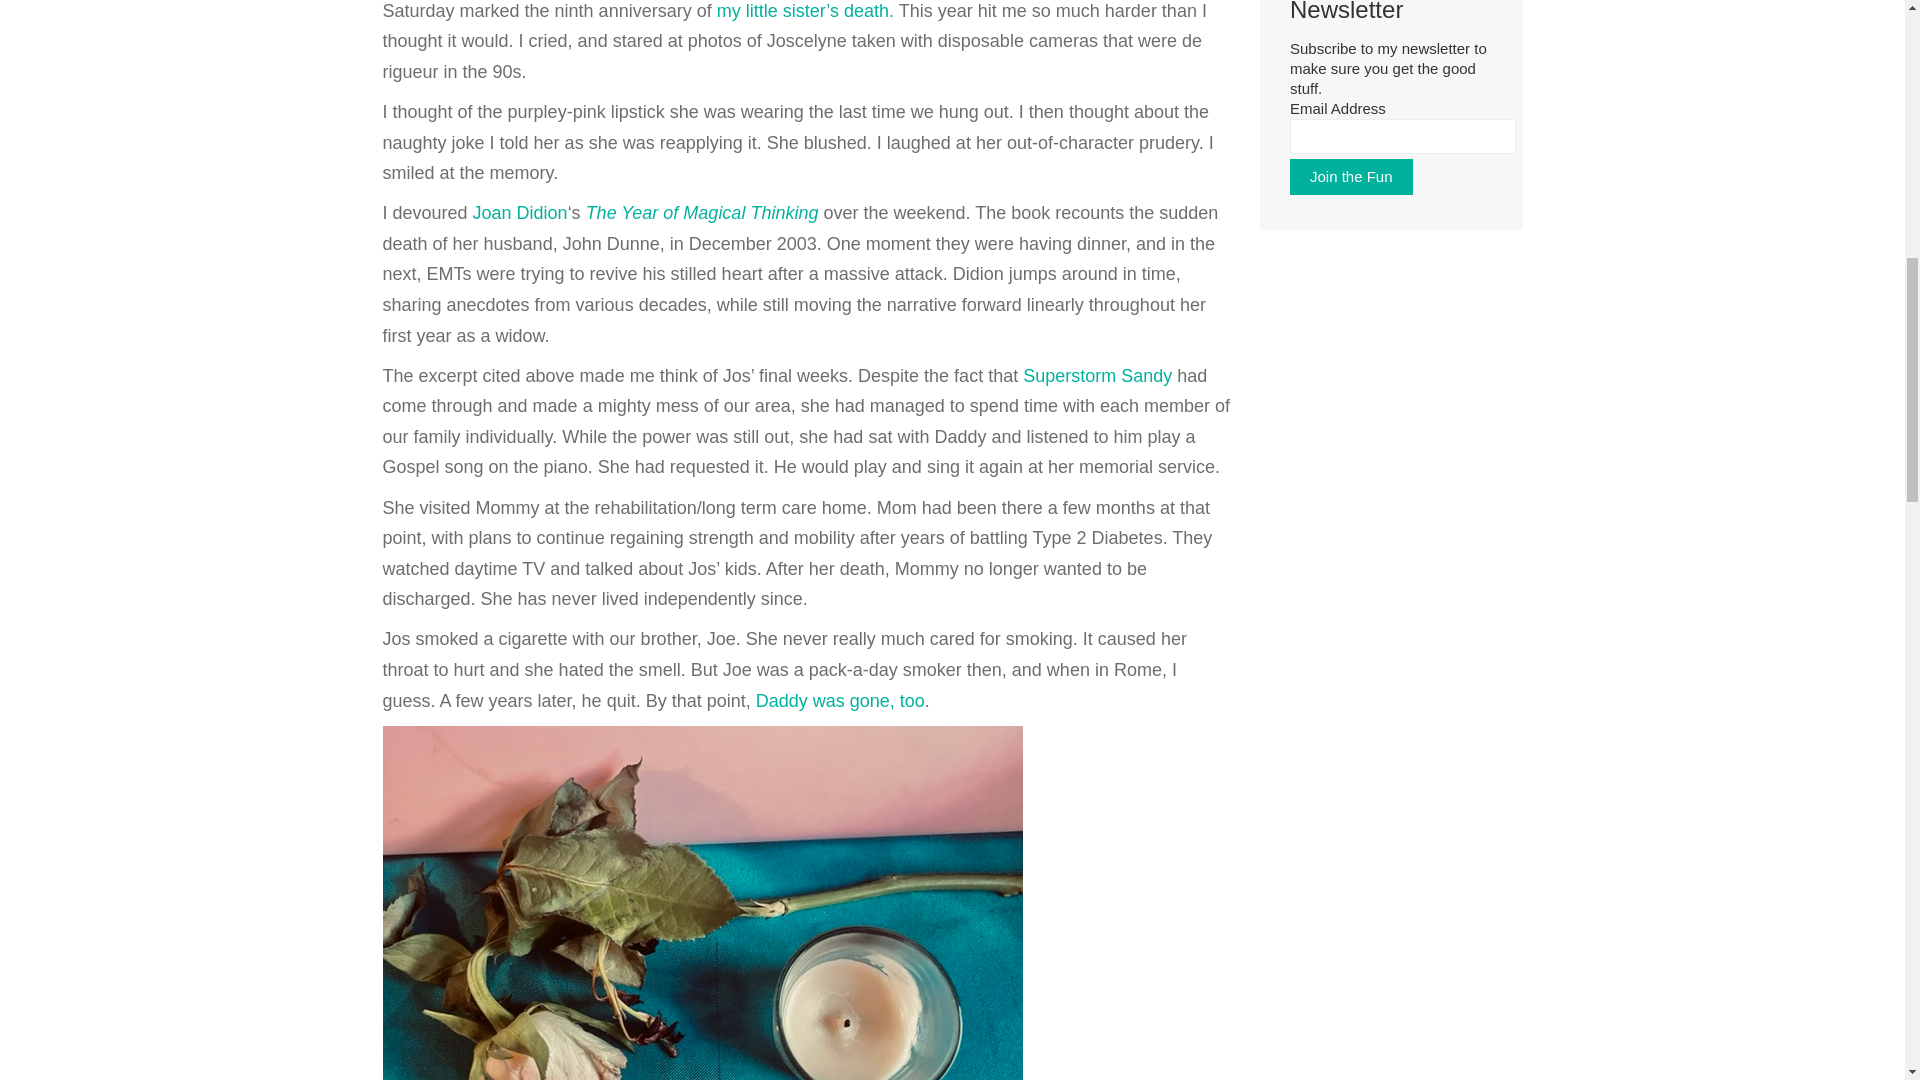 The height and width of the screenshot is (1080, 1920). I want to click on Superstorm Sandy, so click(1097, 376).